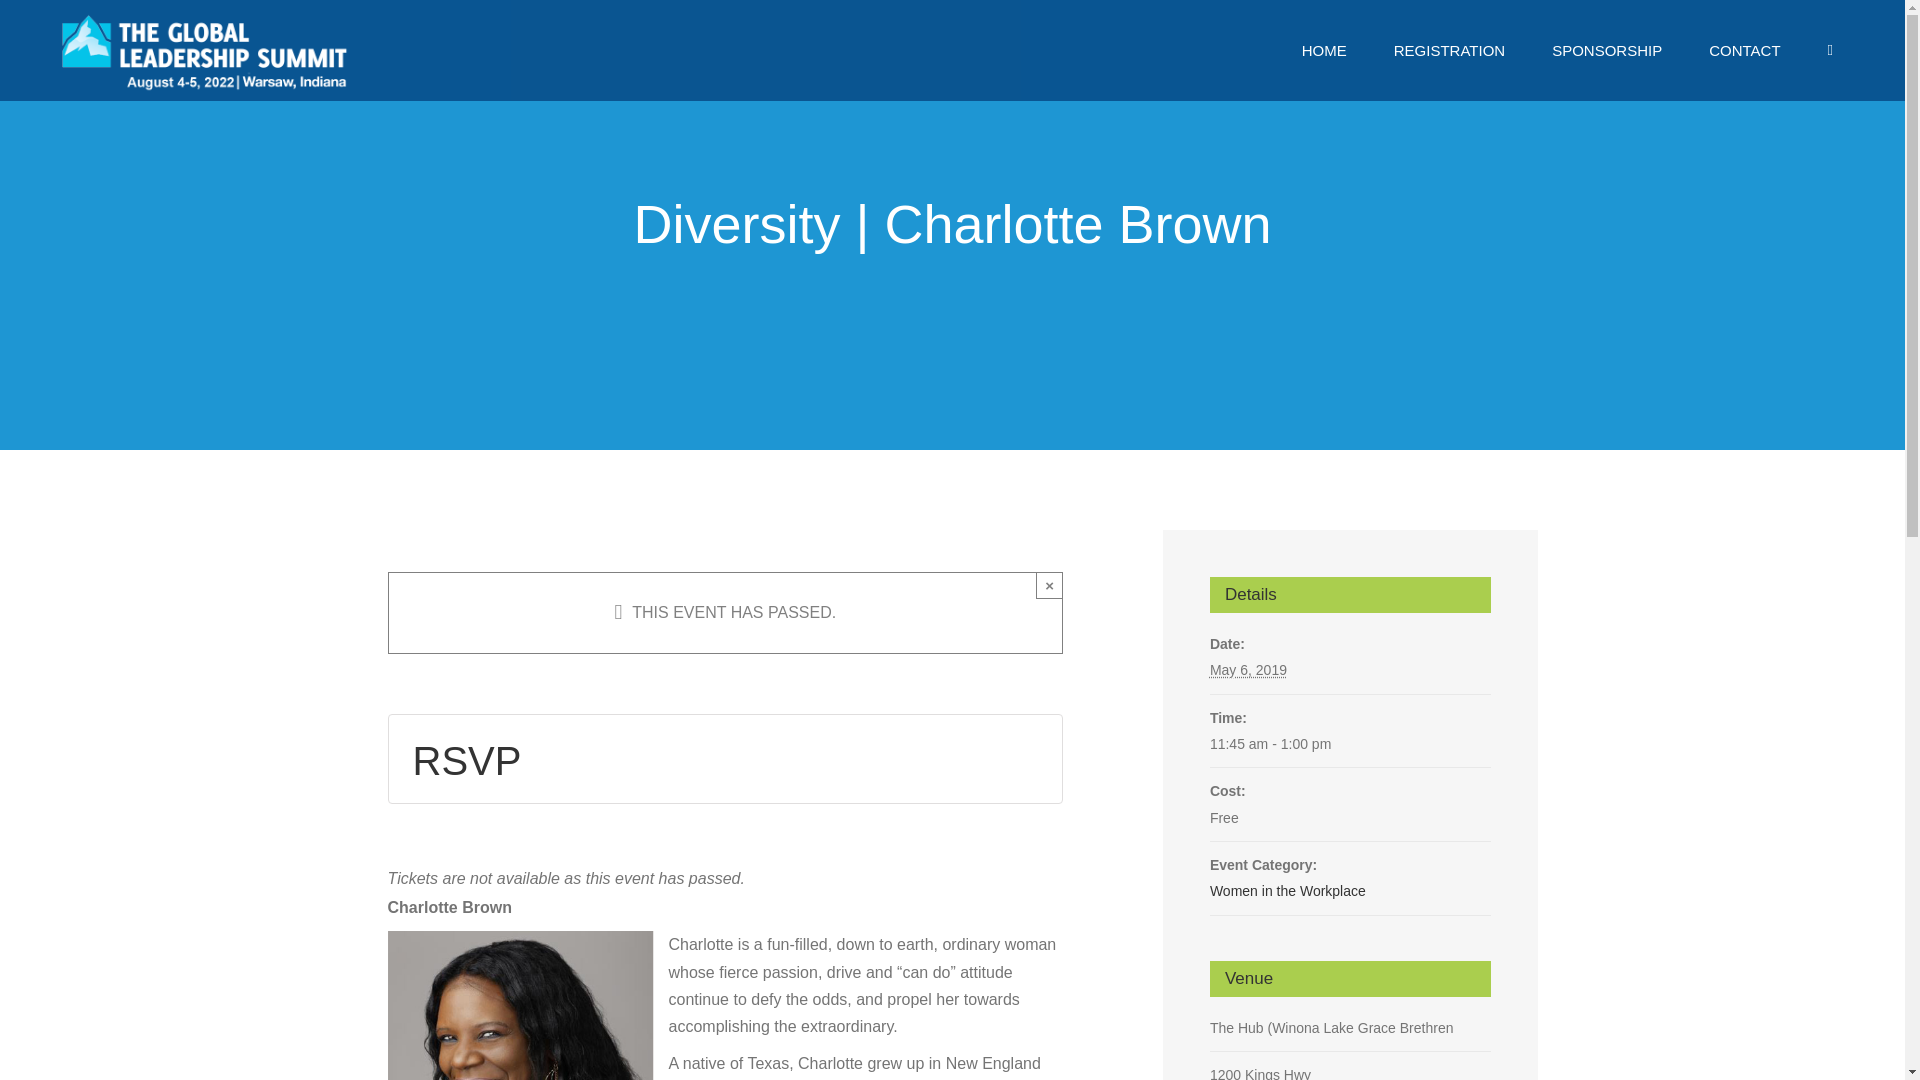 This screenshot has width=1920, height=1080. Describe the element at coordinates (1248, 670) in the screenshot. I see `2019-05-06` at that location.